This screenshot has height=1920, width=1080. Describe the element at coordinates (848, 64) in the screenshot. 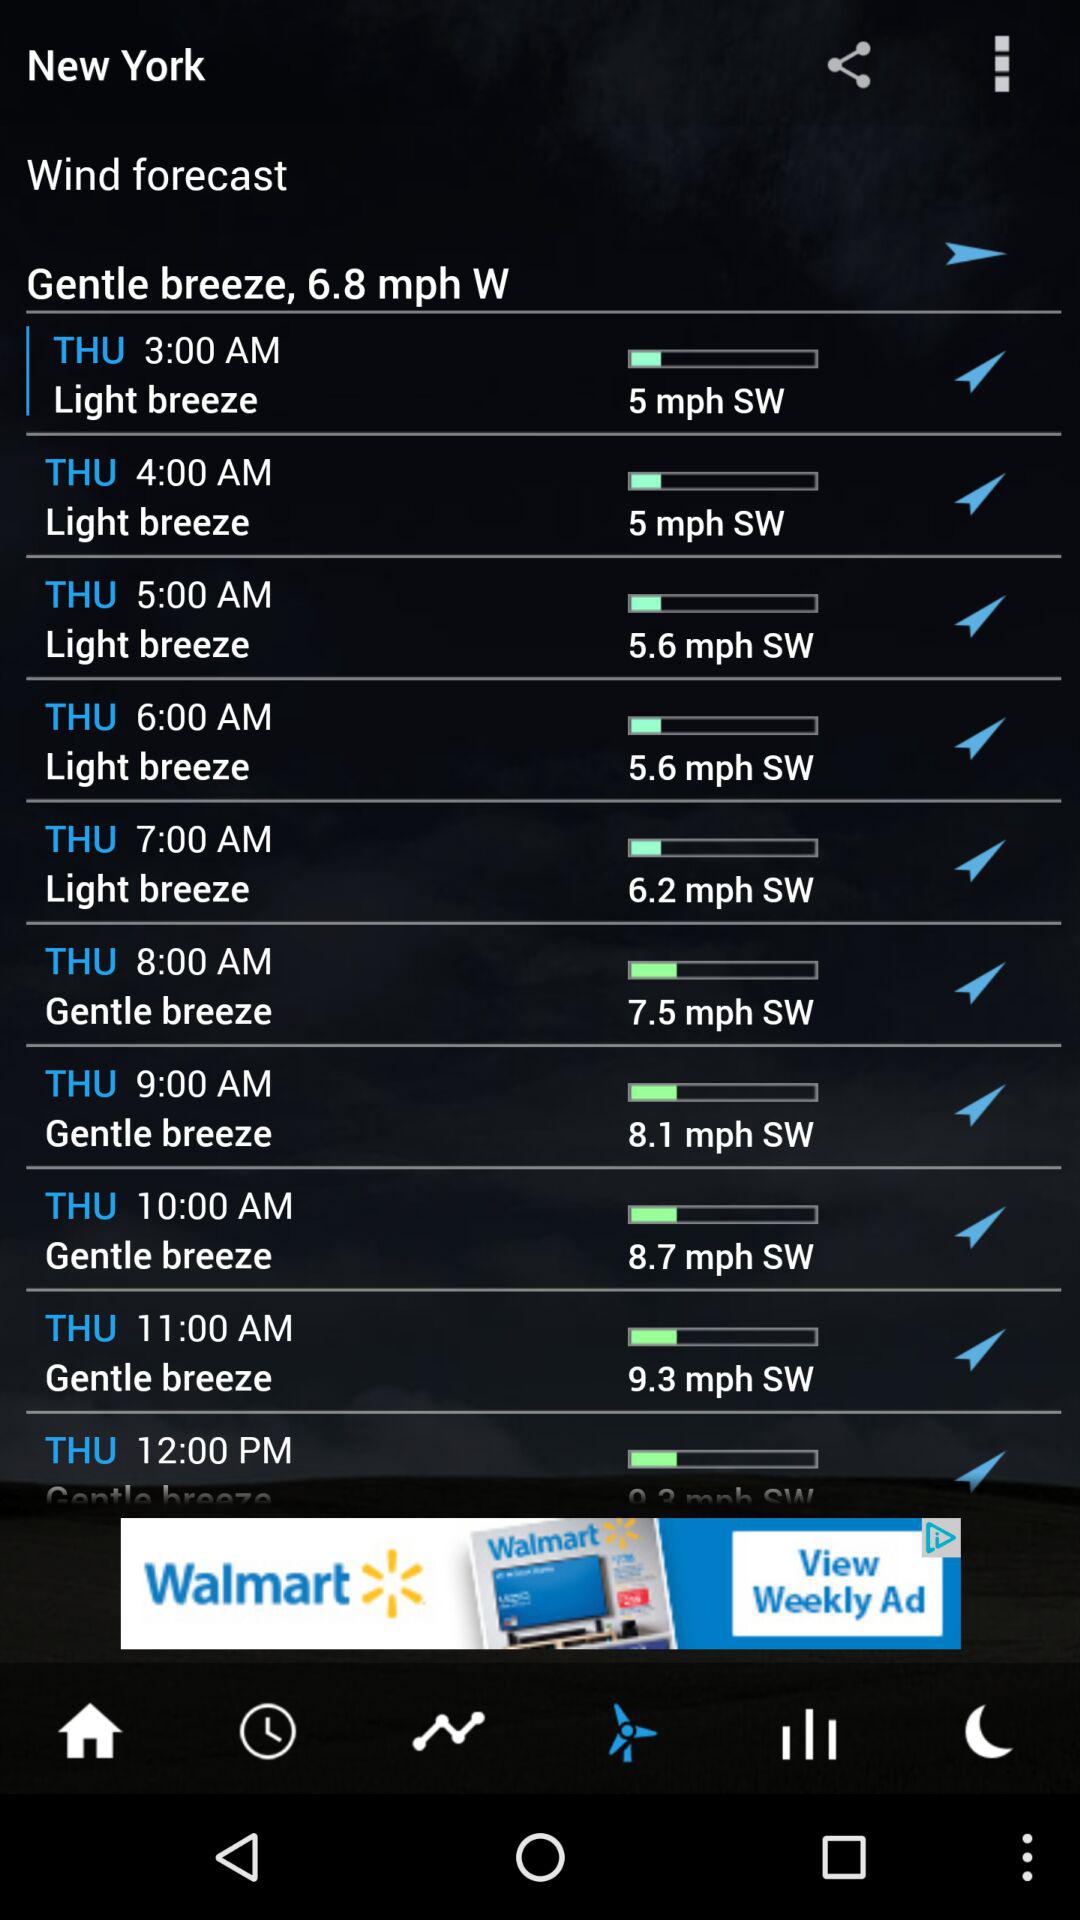

I see `share` at that location.